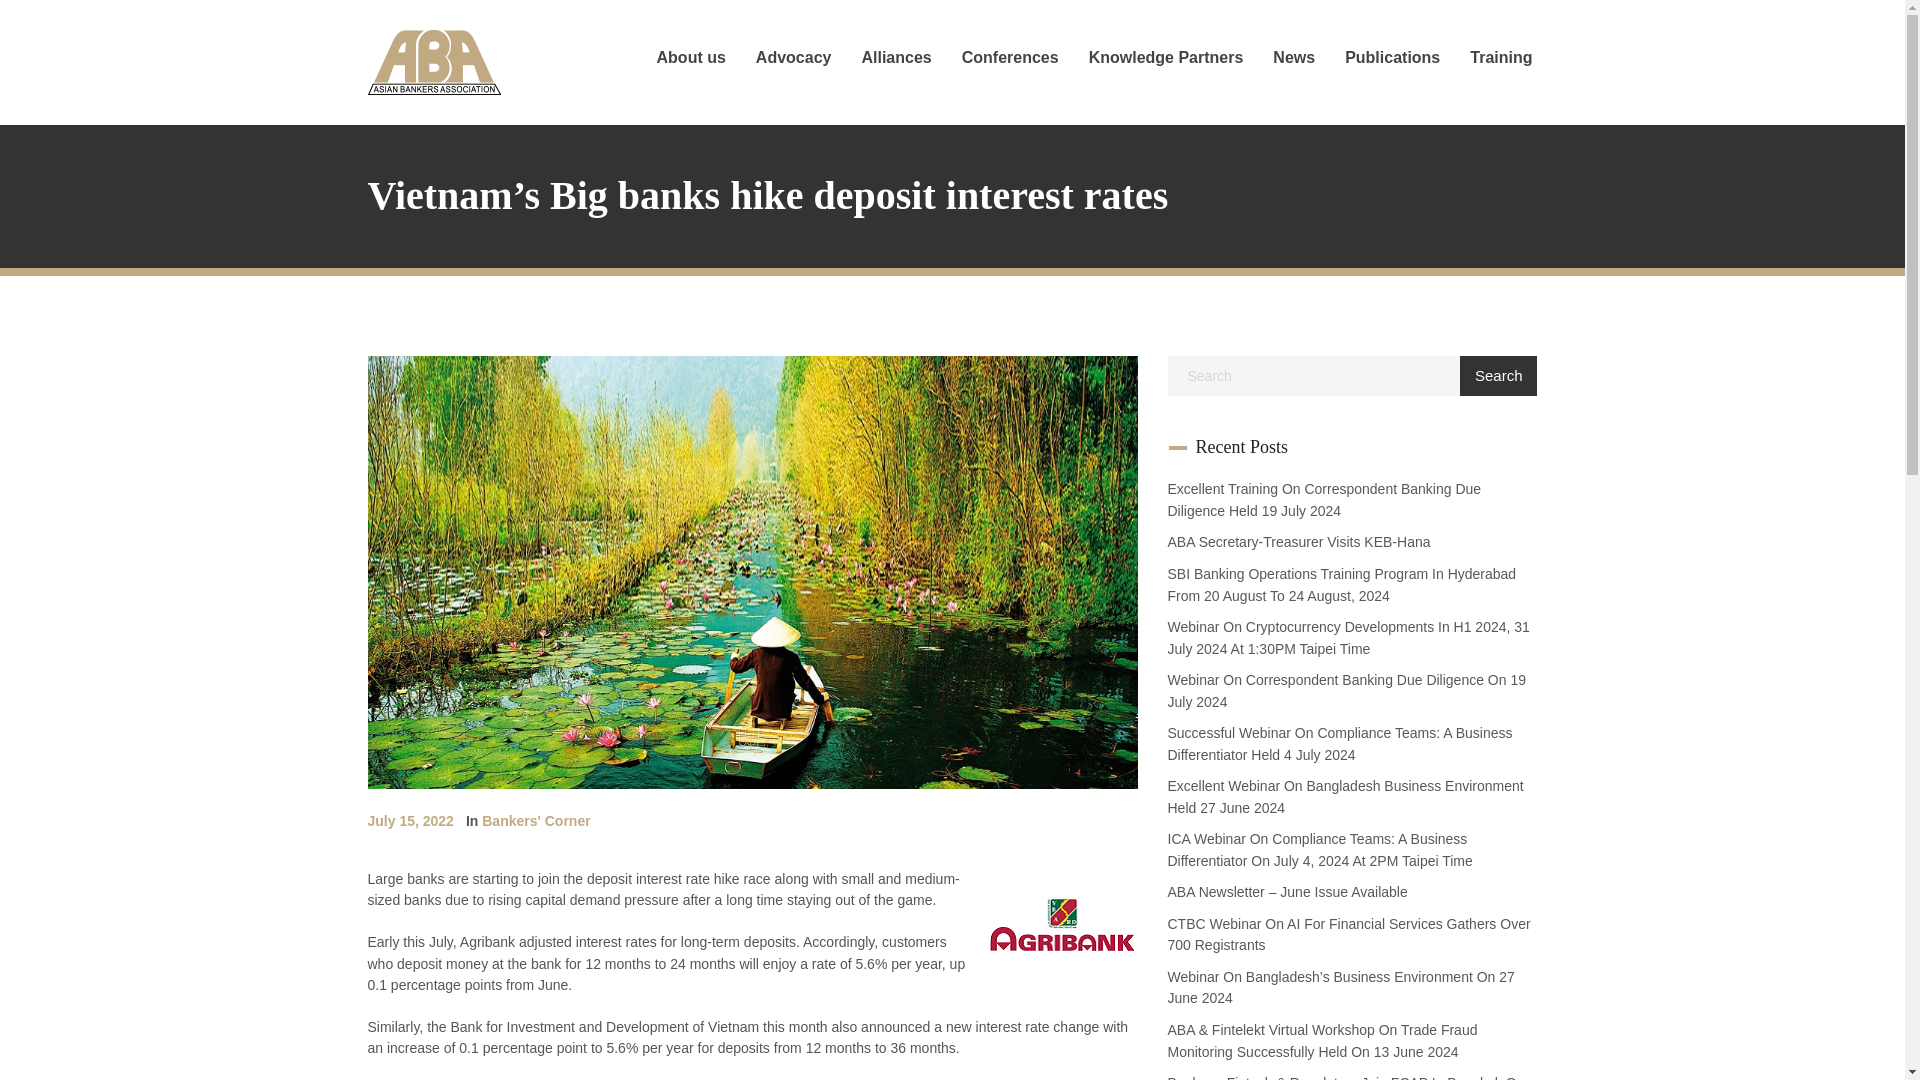  Describe the element at coordinates (1166, 58) in the screenshot. I see `Knowledge Partners` at that location.